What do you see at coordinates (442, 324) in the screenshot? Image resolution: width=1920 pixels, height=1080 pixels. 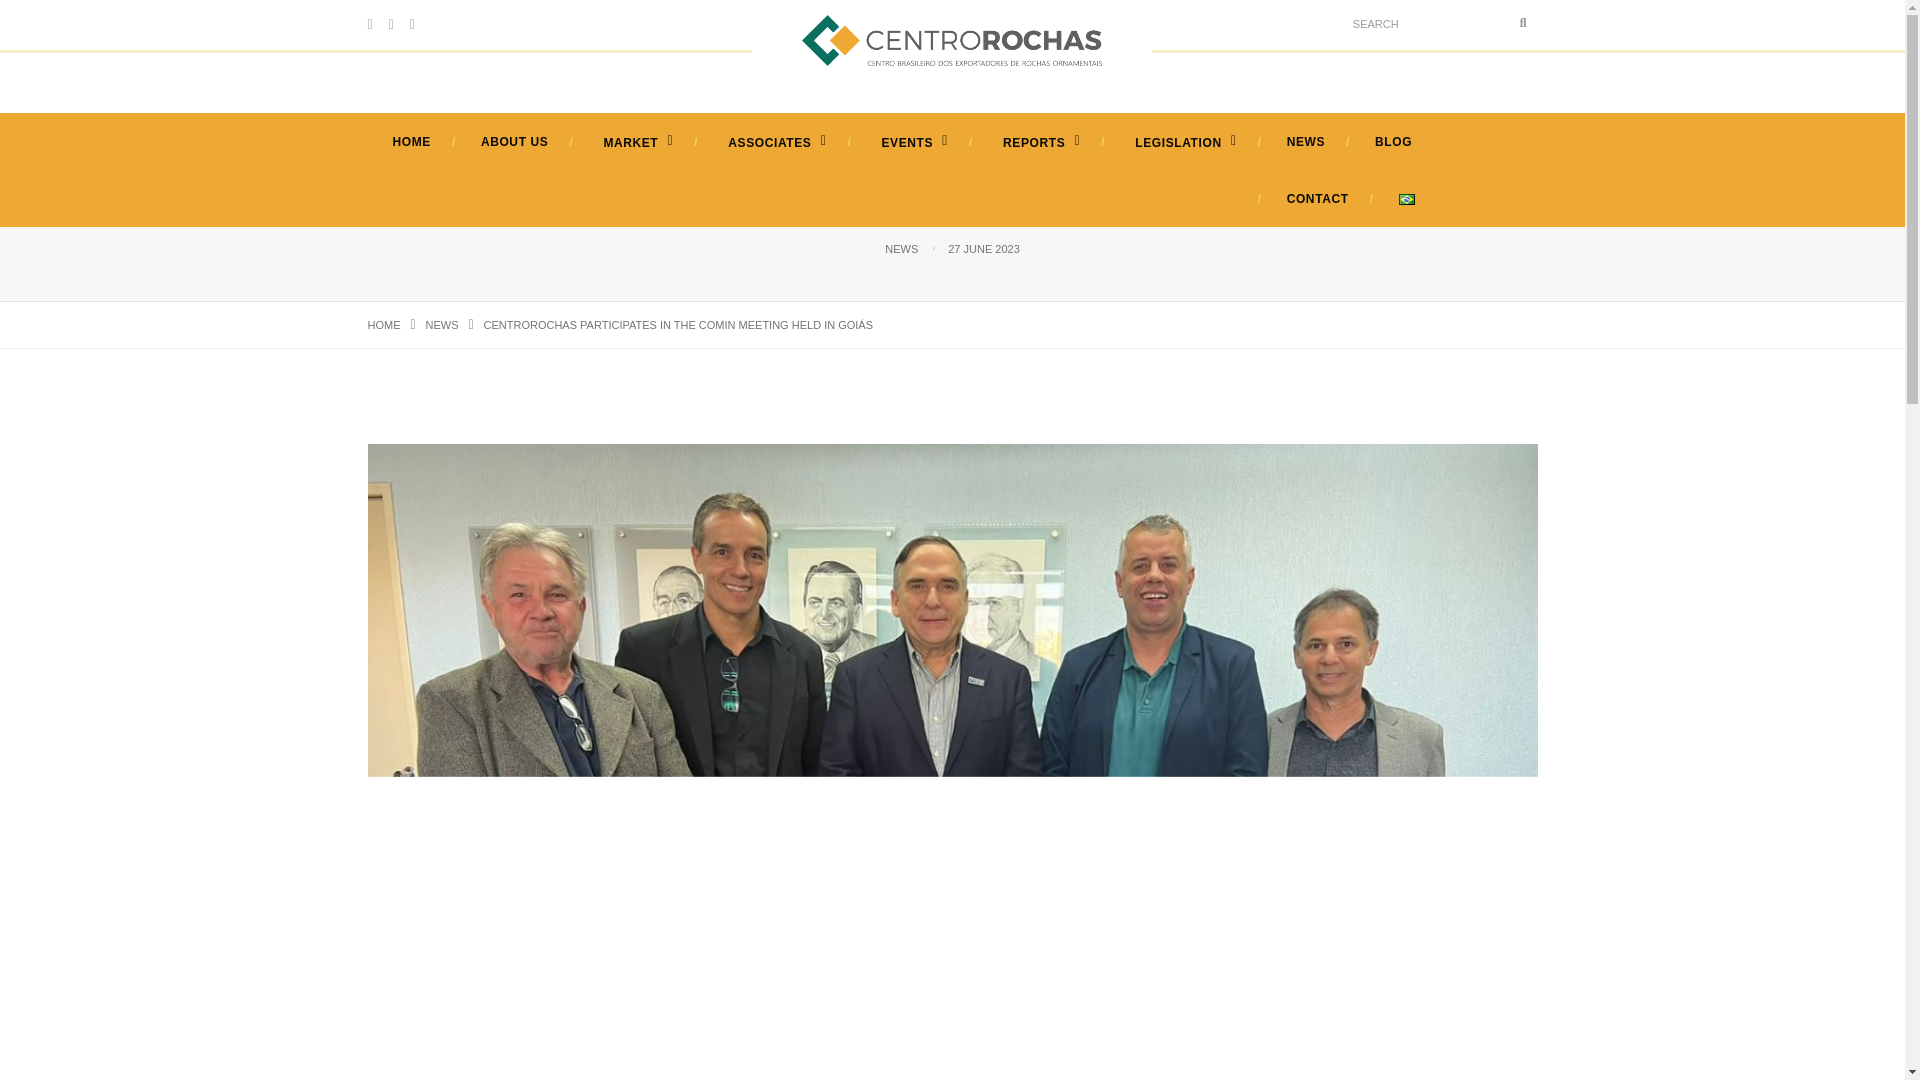 I see `News` at bounding box center [442, 324].